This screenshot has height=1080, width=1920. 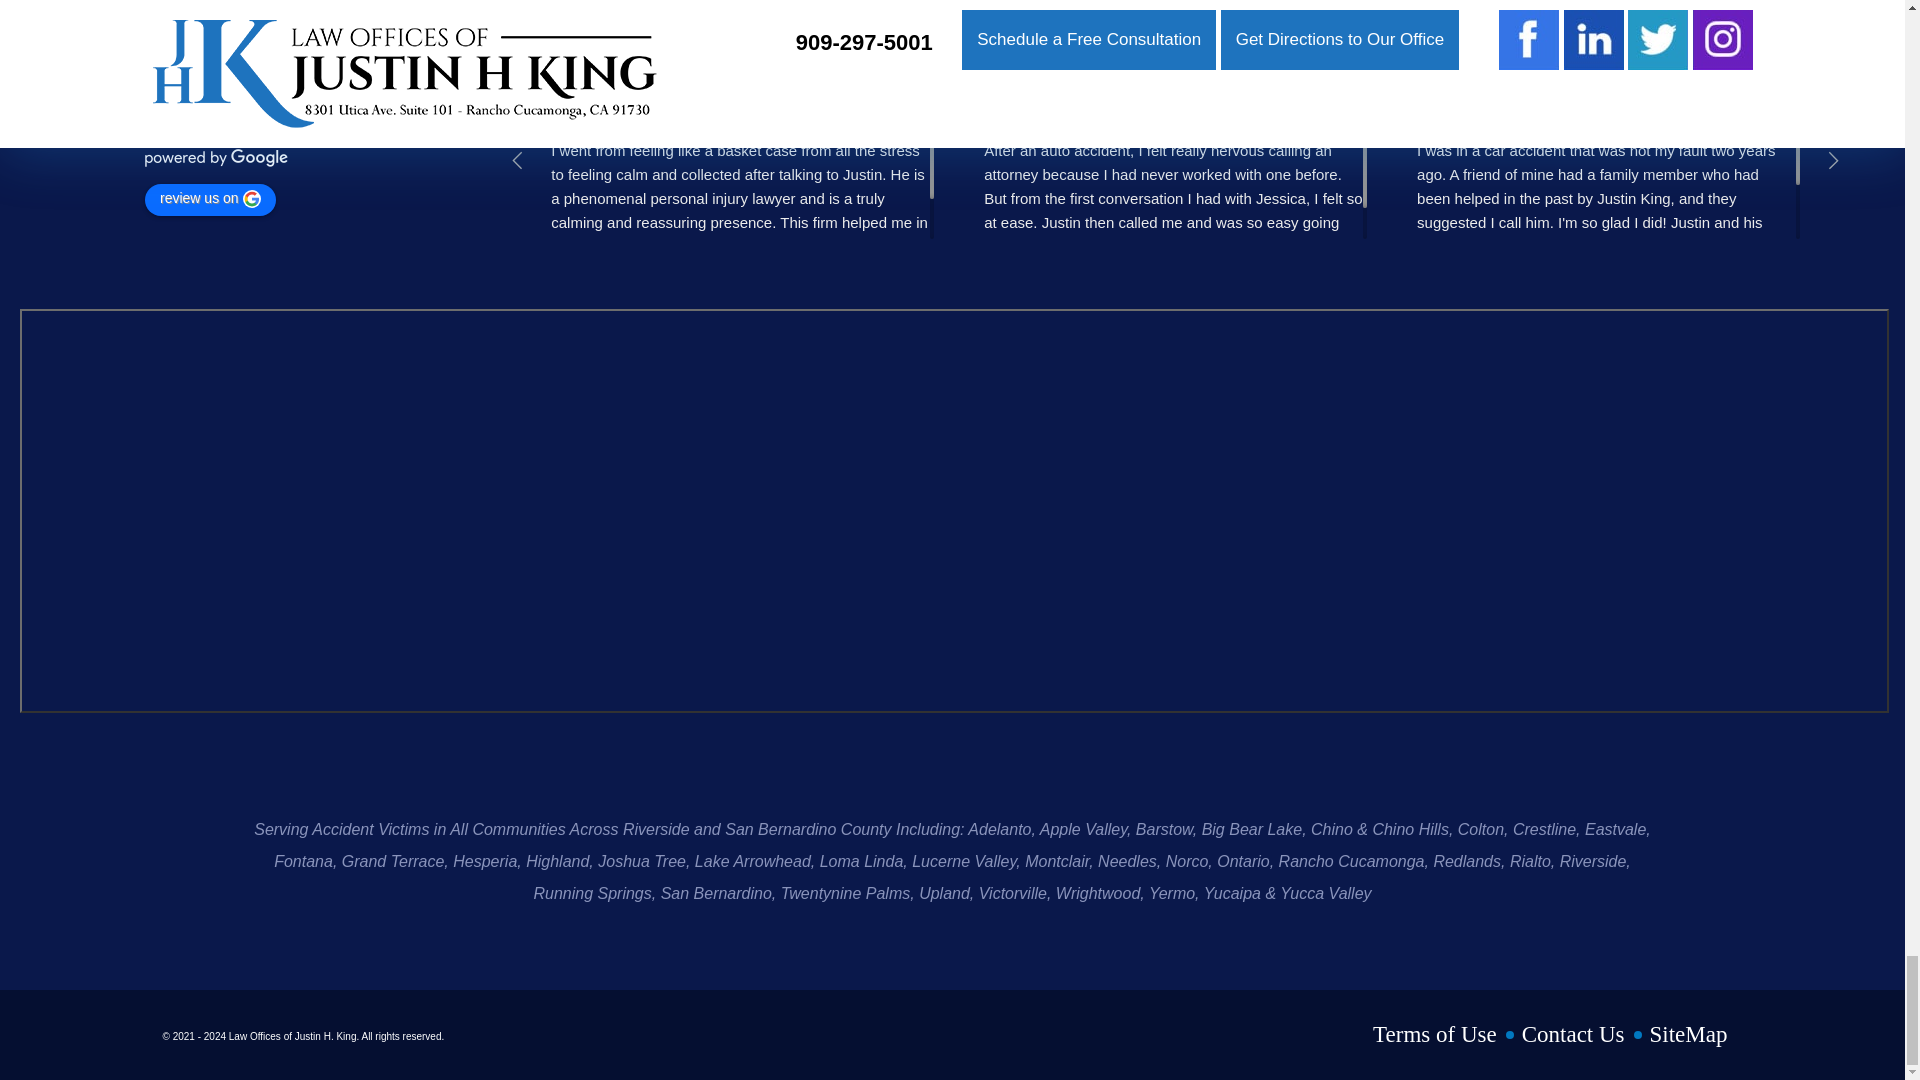 I want to click on Melinda Jordan, so click(x=576, y=70).